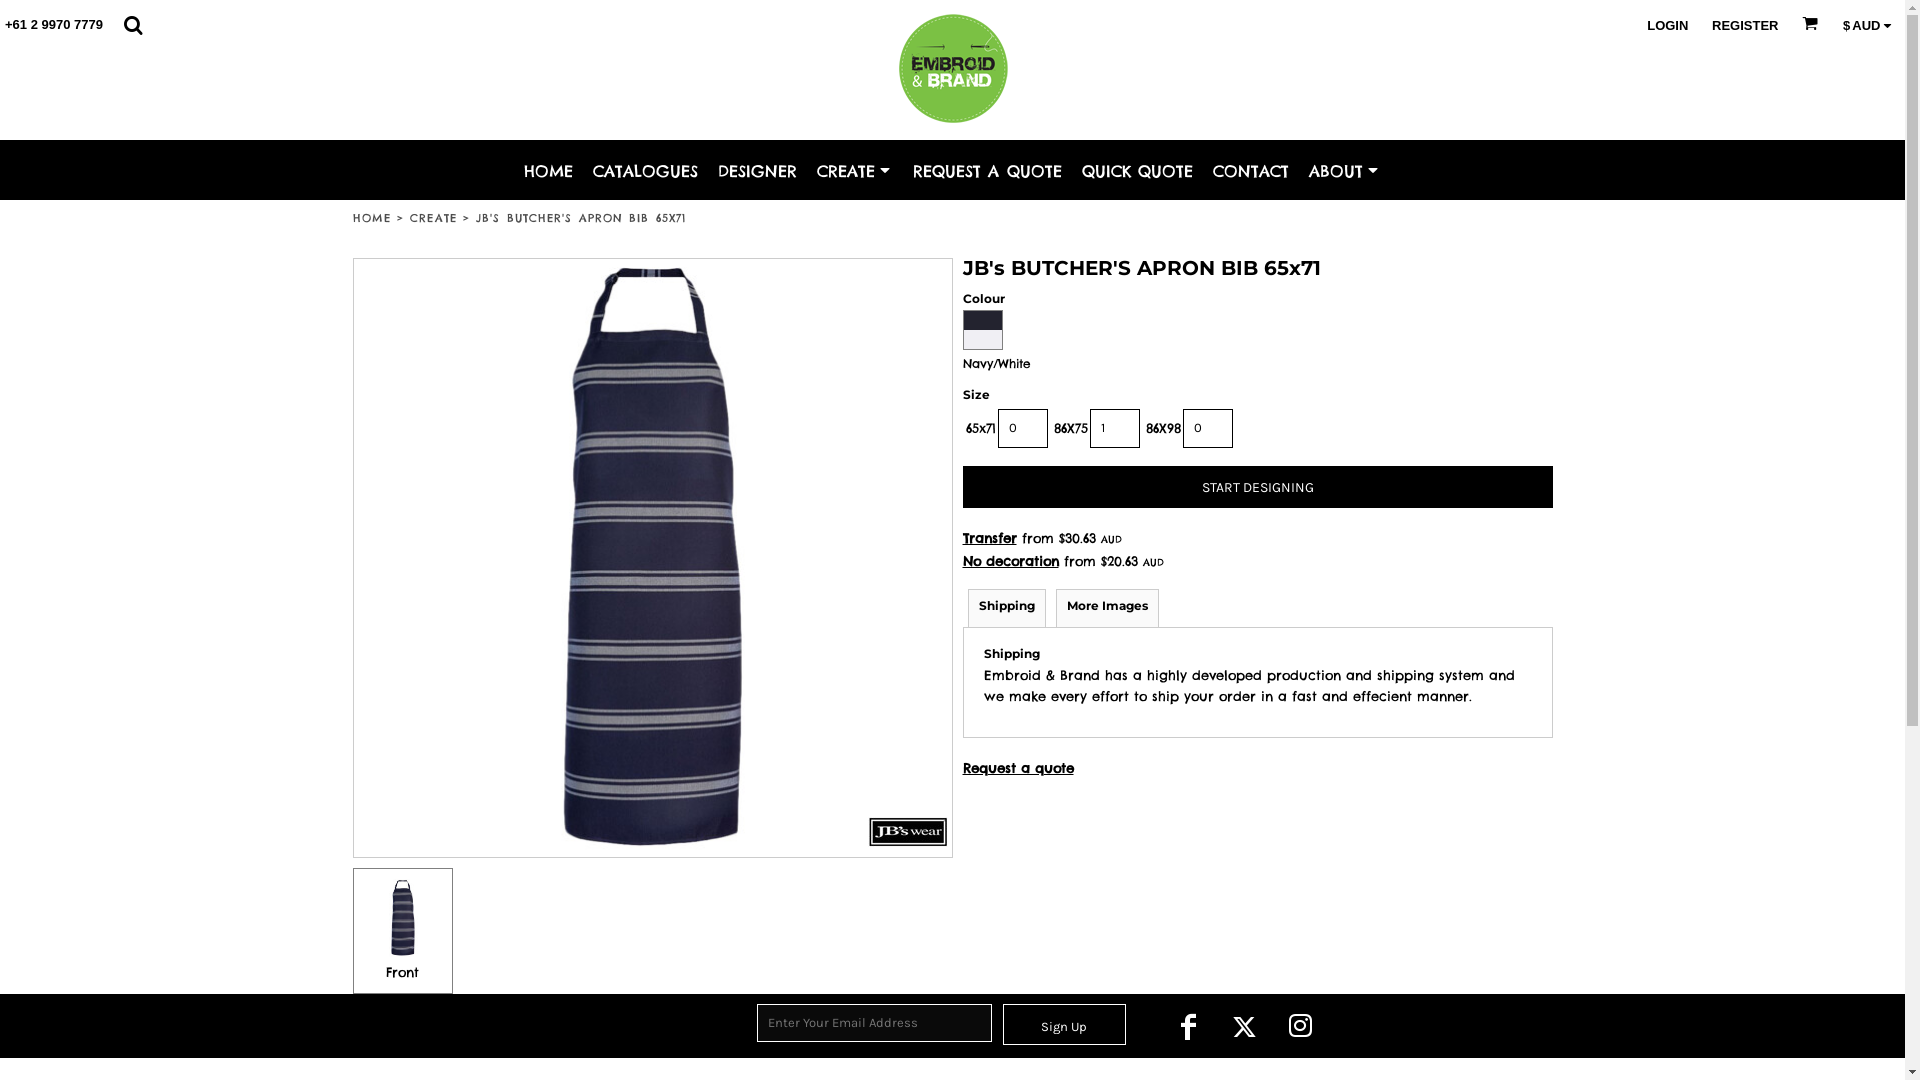 This screenshot has height=1080, width=1920. Describe the element at coordinates (989, 538) in the screenshot. I see `Transfer` at that location.